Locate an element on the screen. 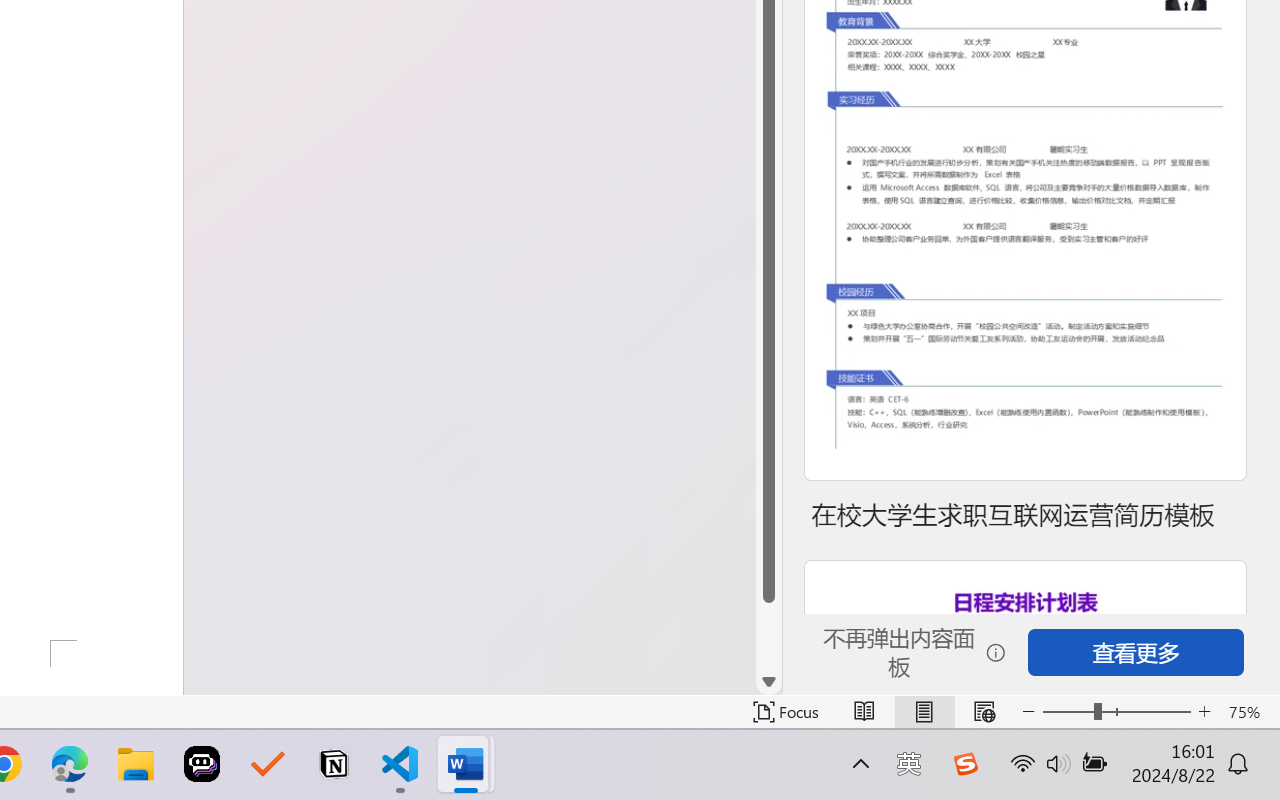  Class: Image is located at coordinates (965, 764).